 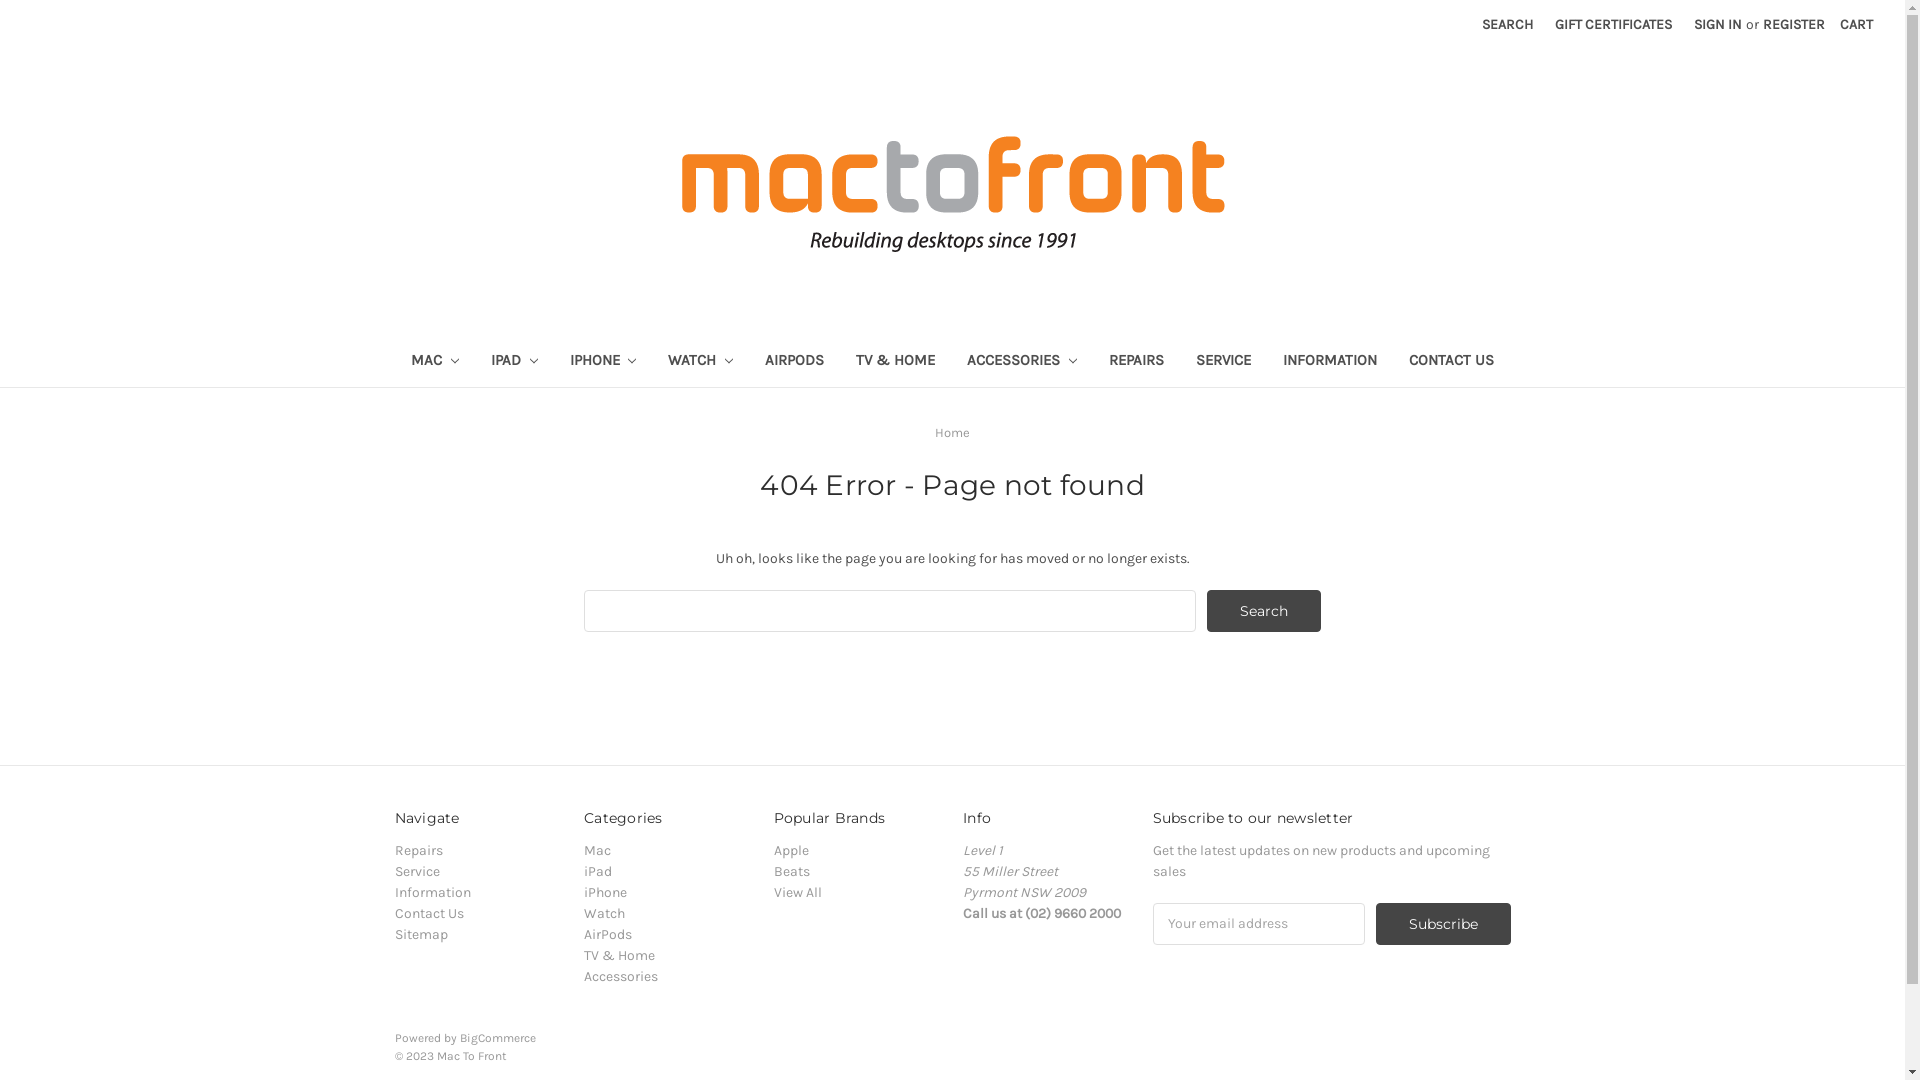 What do you see at coordinates (621, 976) in the screenshot?
I see `Accessories` at bounding box center [621, 976].